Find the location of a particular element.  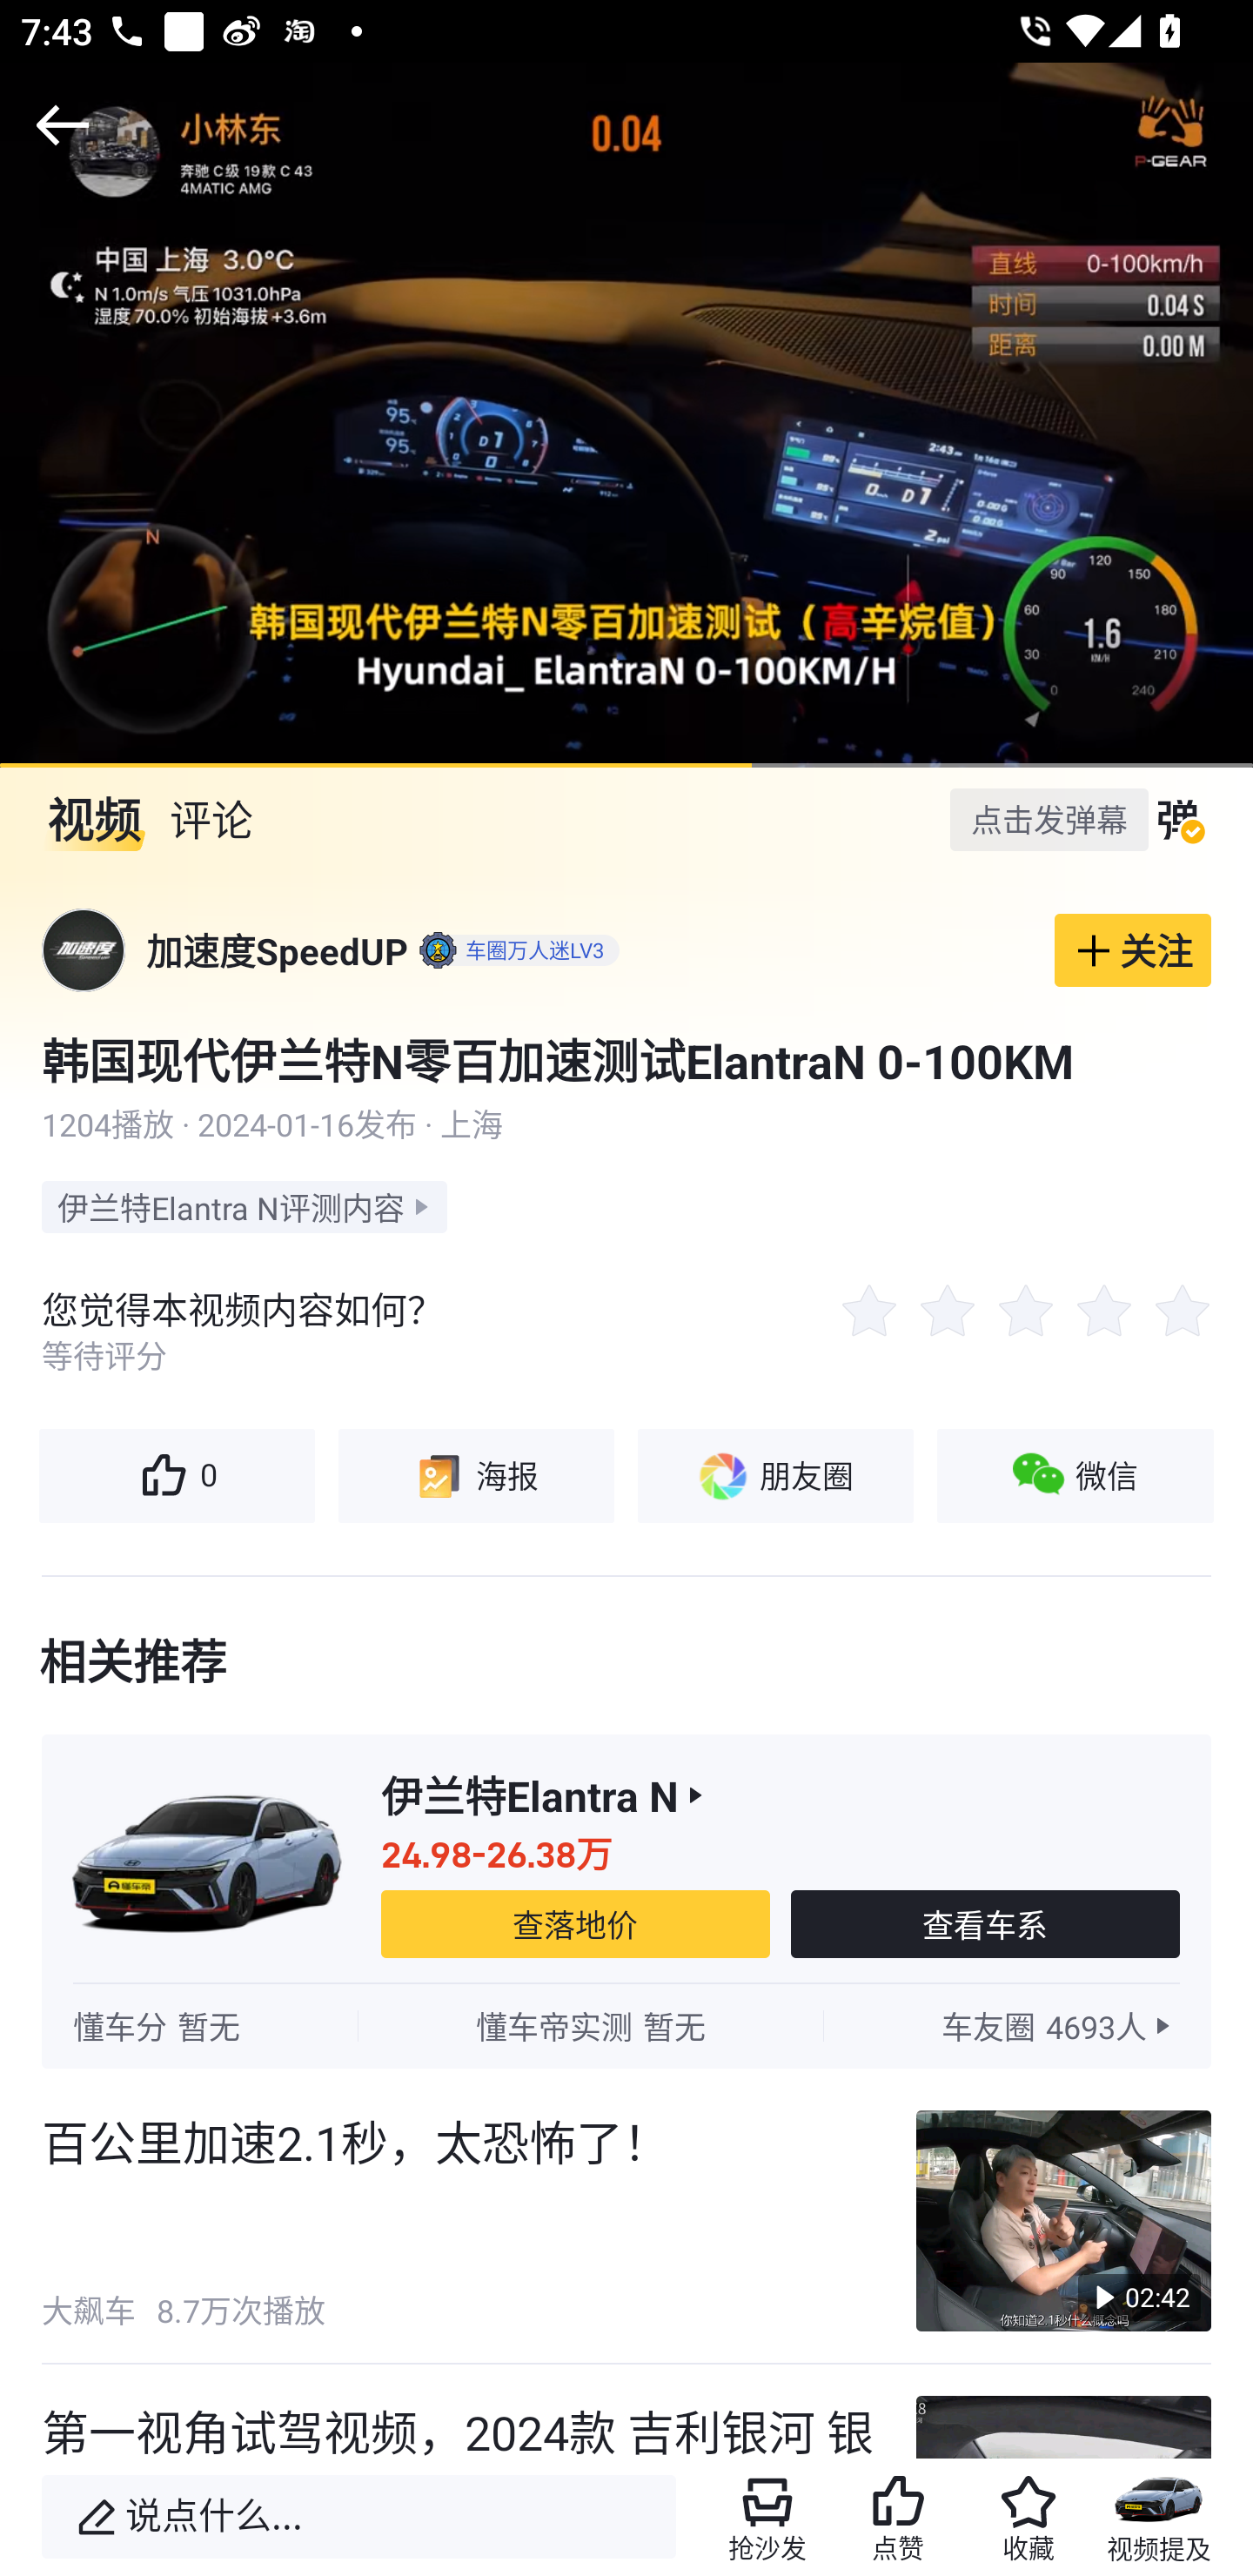

0 is located at coordinates (176, 1476).